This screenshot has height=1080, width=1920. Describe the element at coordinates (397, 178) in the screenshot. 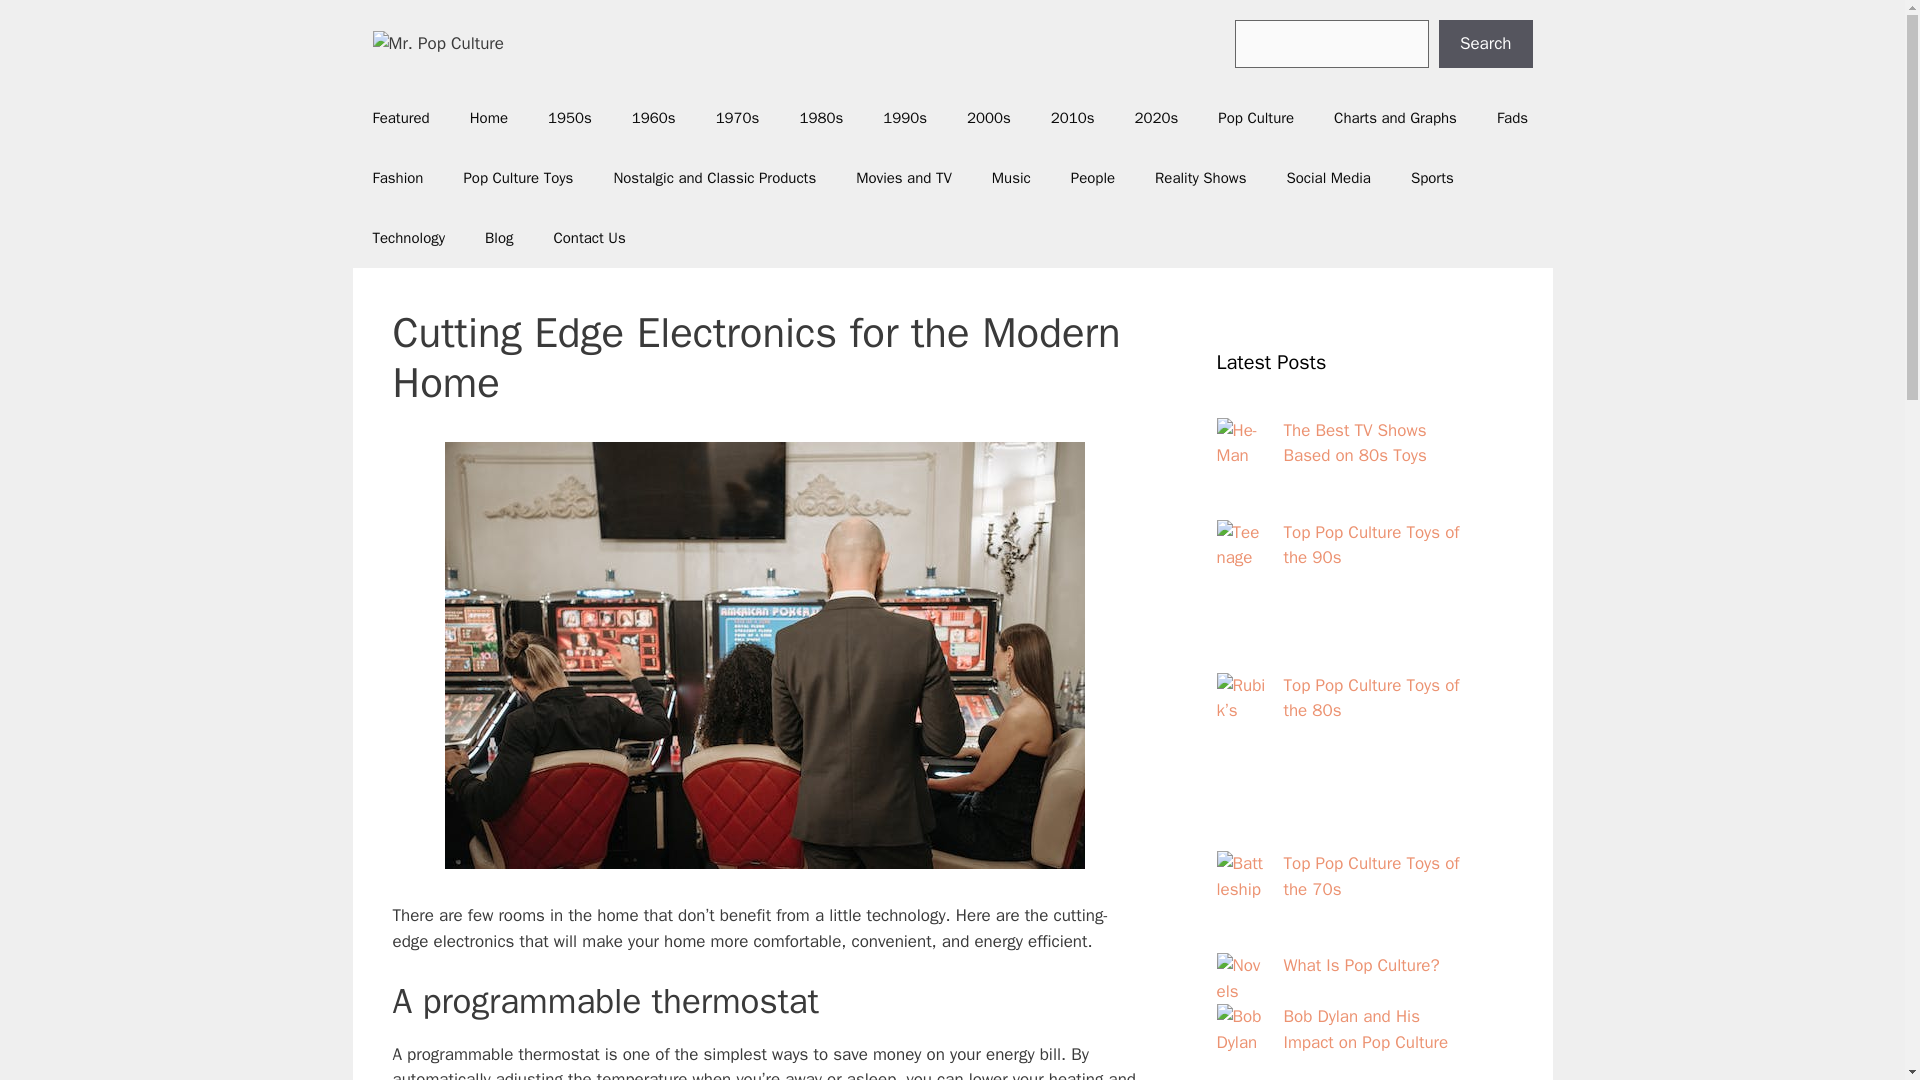

I see `Fashion` at that location.